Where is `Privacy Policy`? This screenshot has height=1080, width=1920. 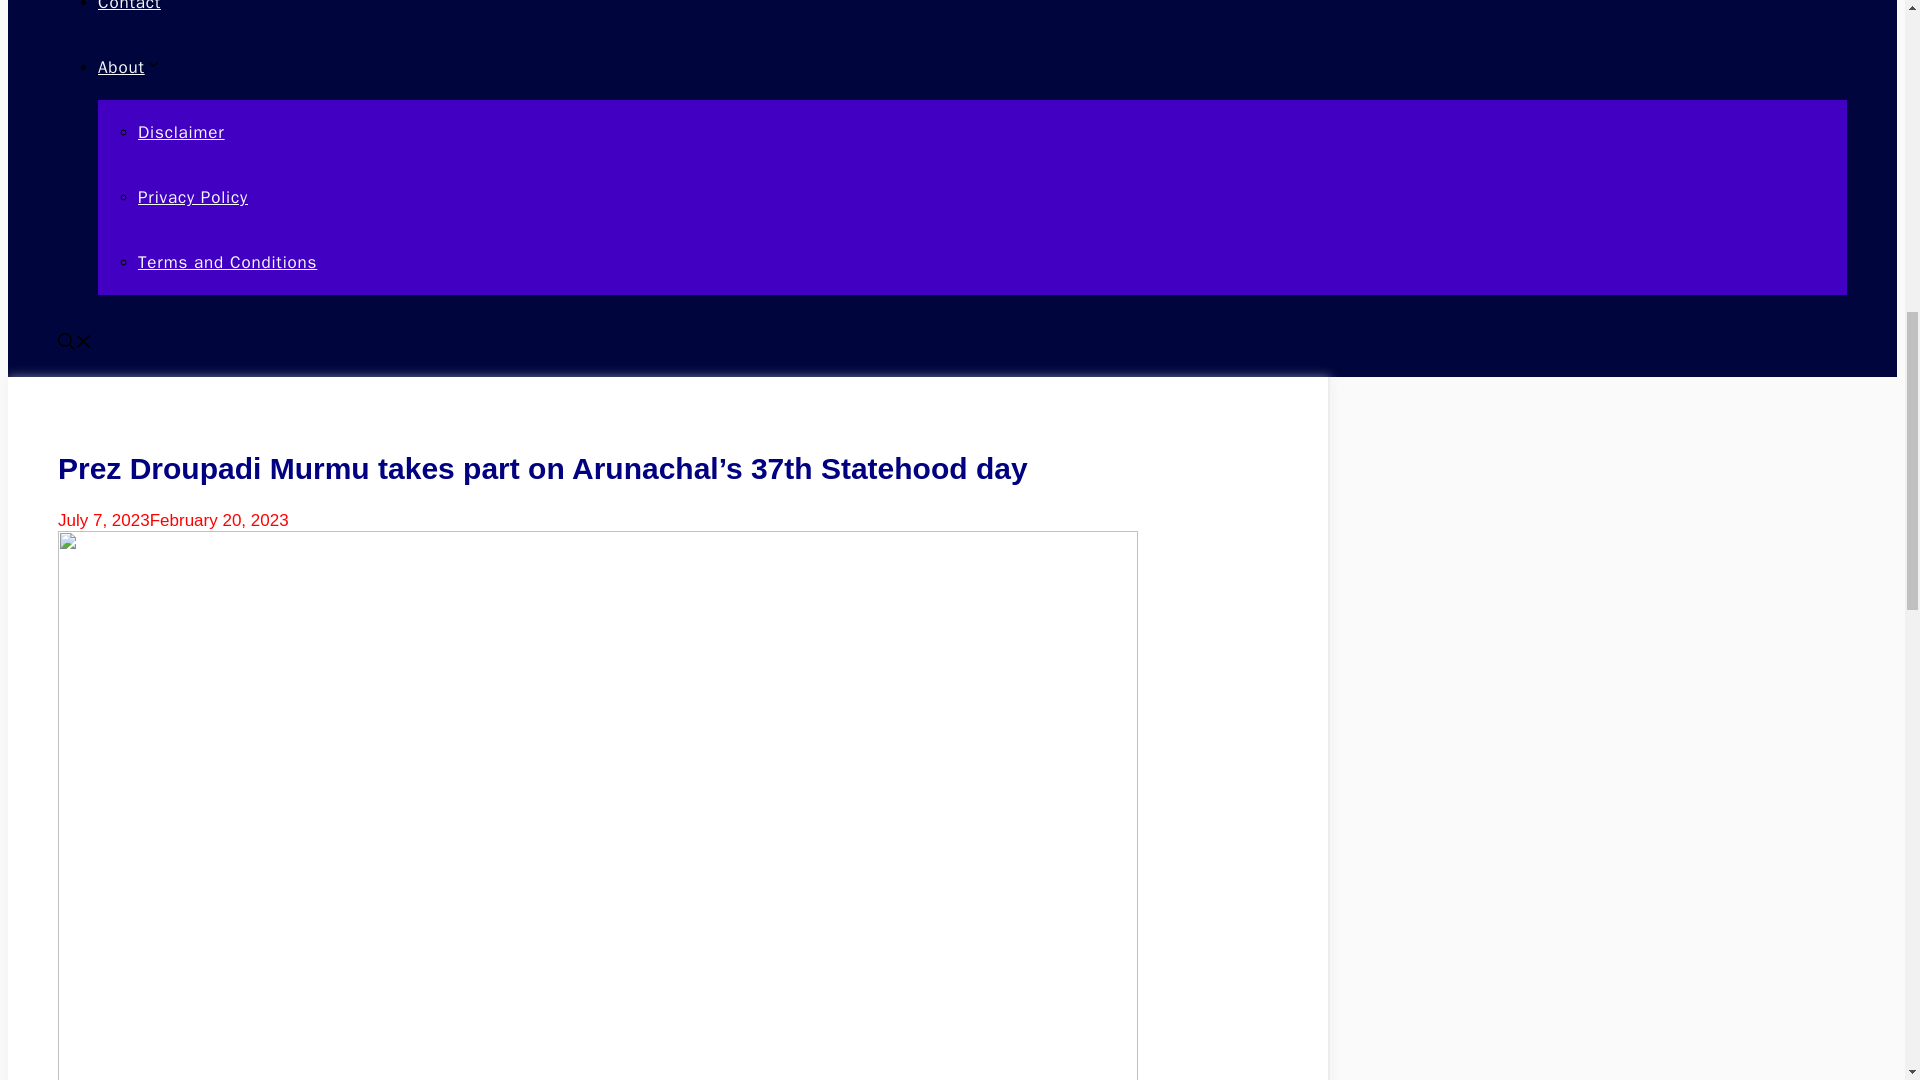 Privacy Policy is located at coordinates (192, 197).